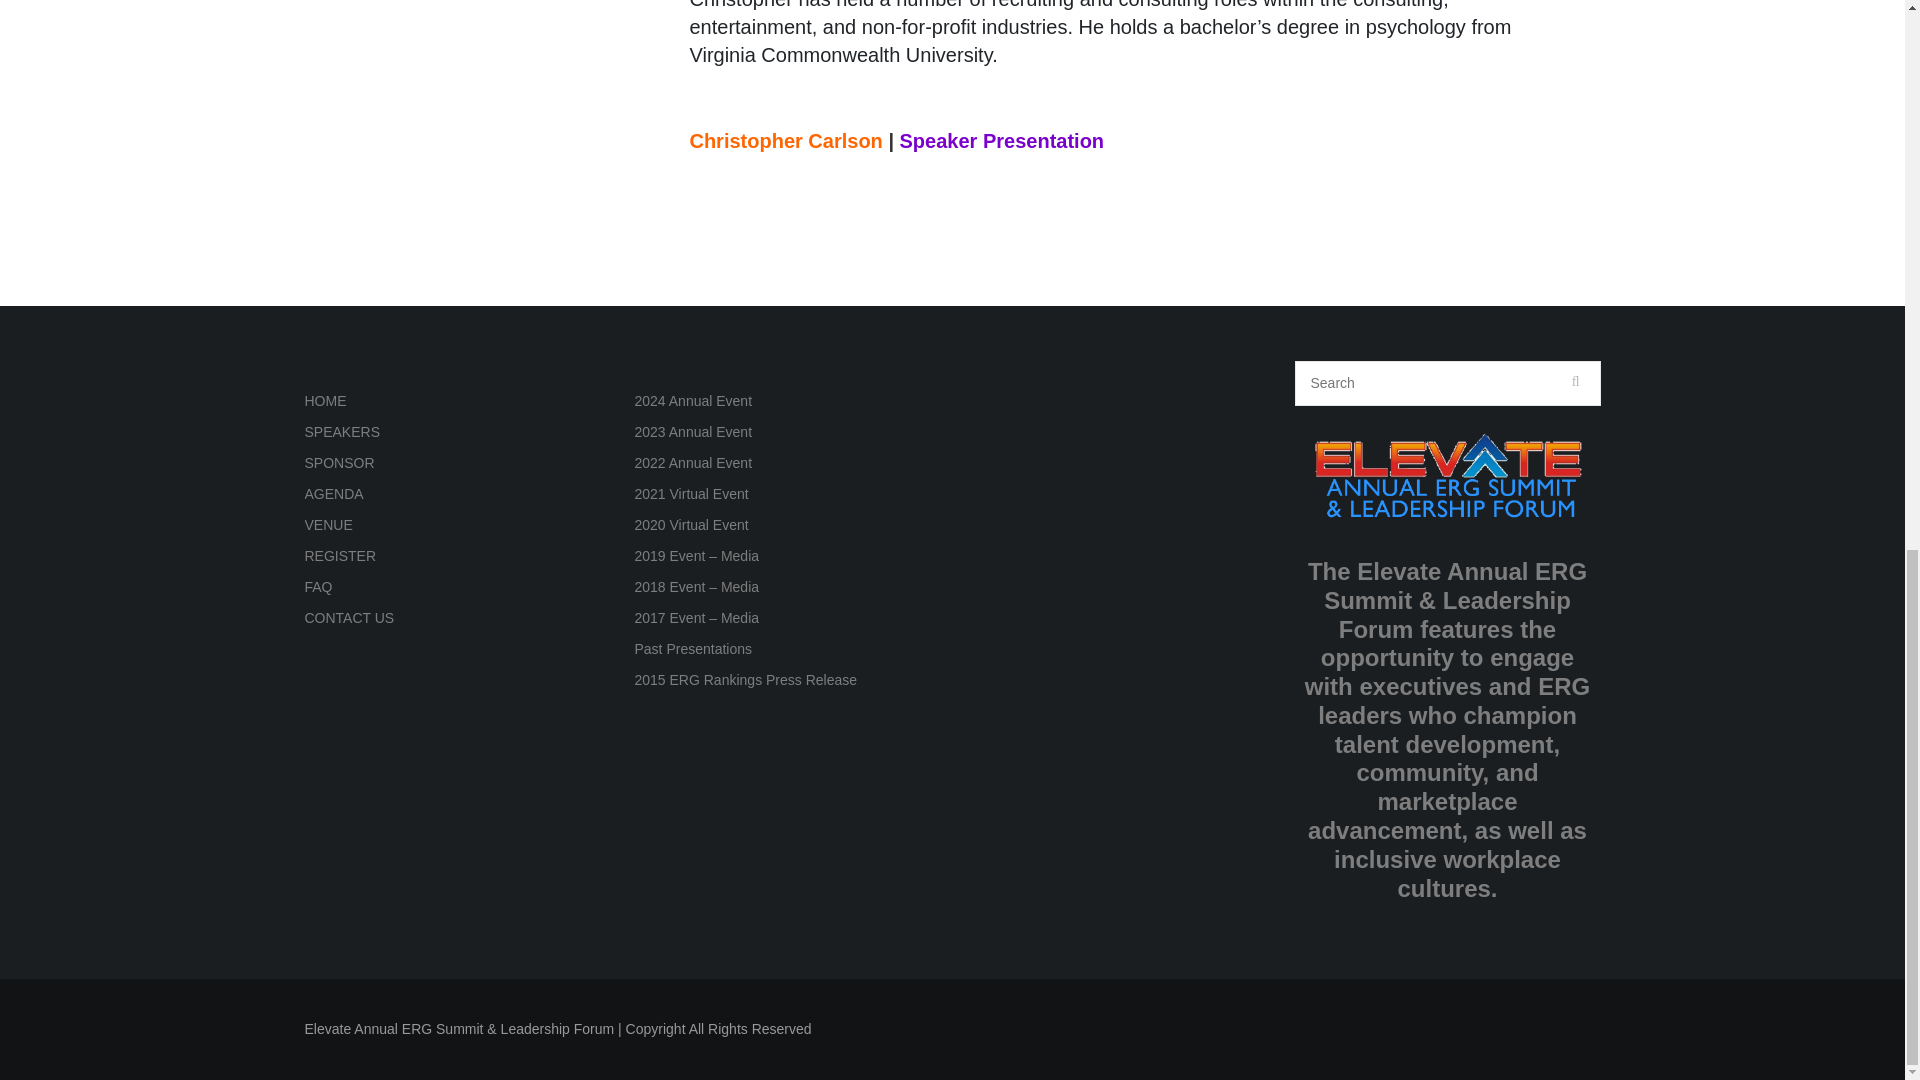 The image size is (1920, 1080). Describe the element at coordinates (690, 494) in the screenshot. I see `2021 Virtual Event` at that location.